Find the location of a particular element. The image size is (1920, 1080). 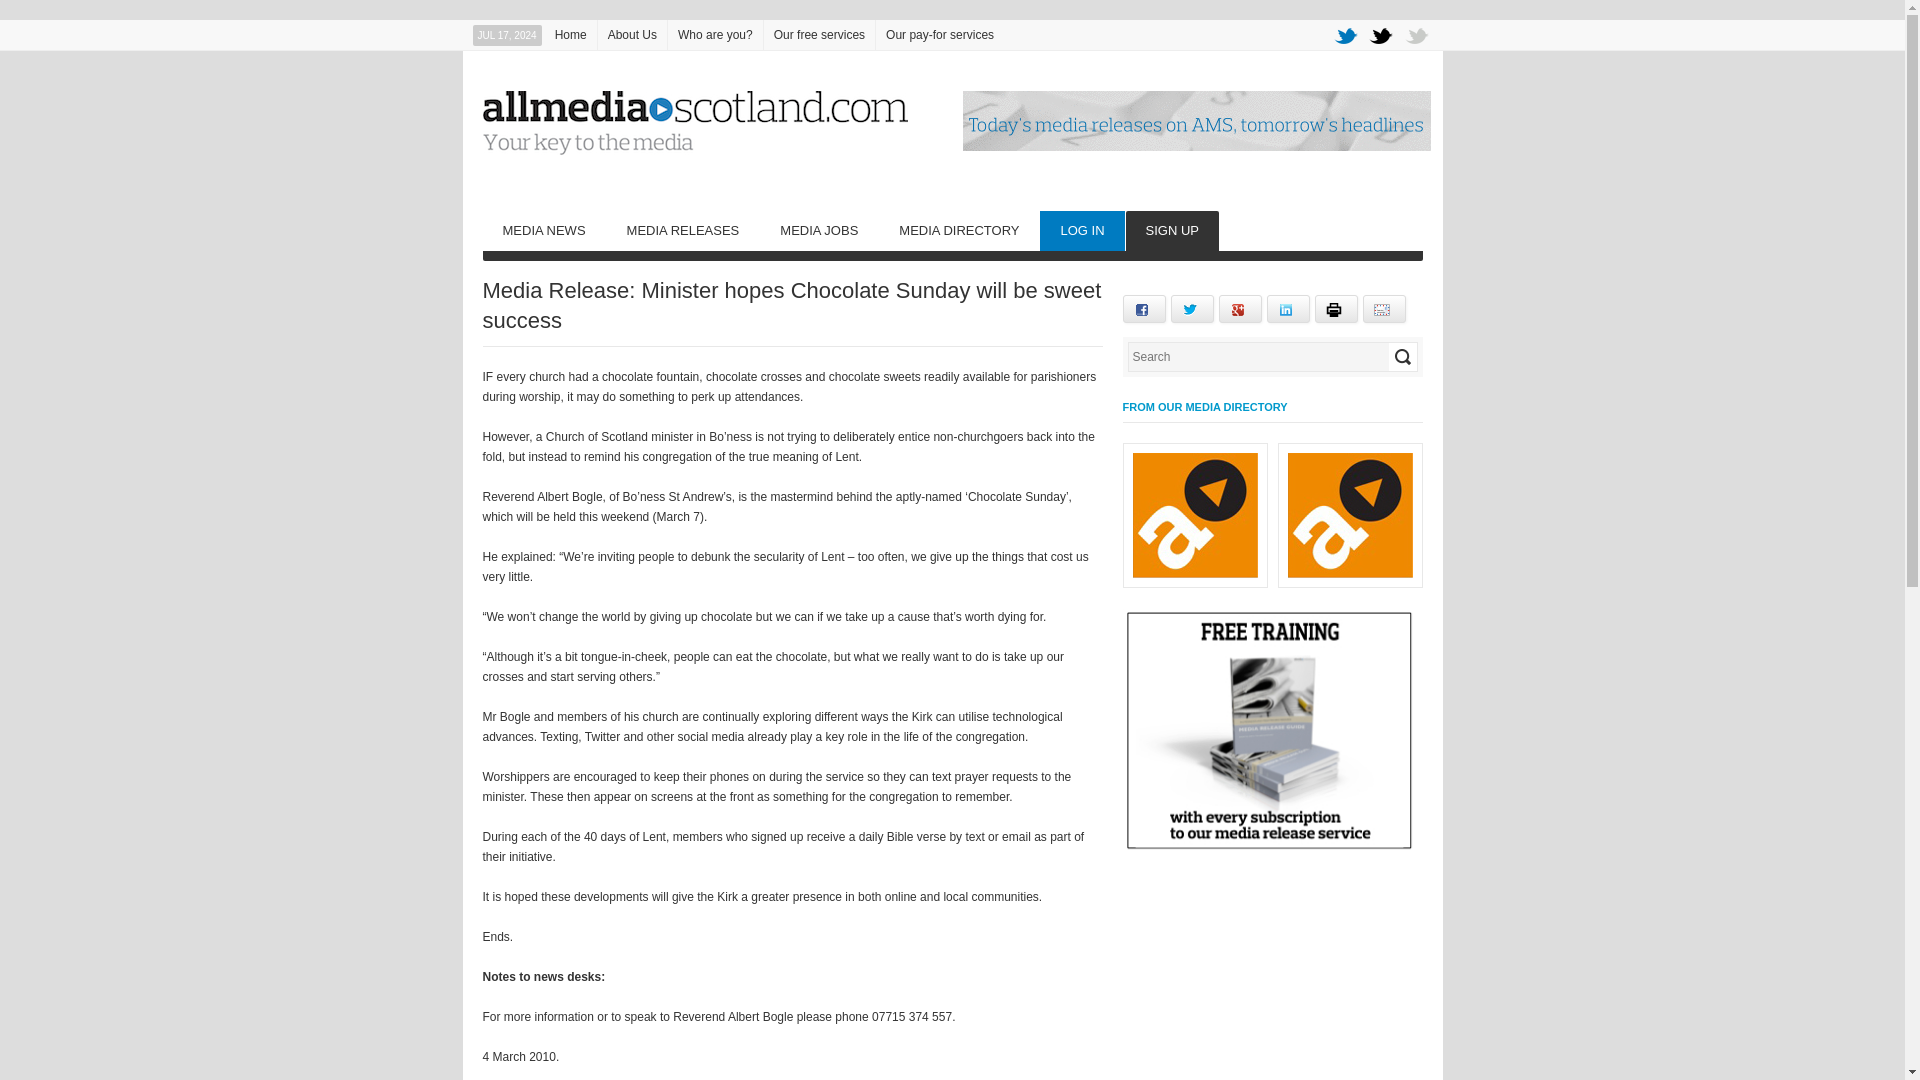

Media jobs, media careers, jobs in the media is located at coordinates (818, 230).